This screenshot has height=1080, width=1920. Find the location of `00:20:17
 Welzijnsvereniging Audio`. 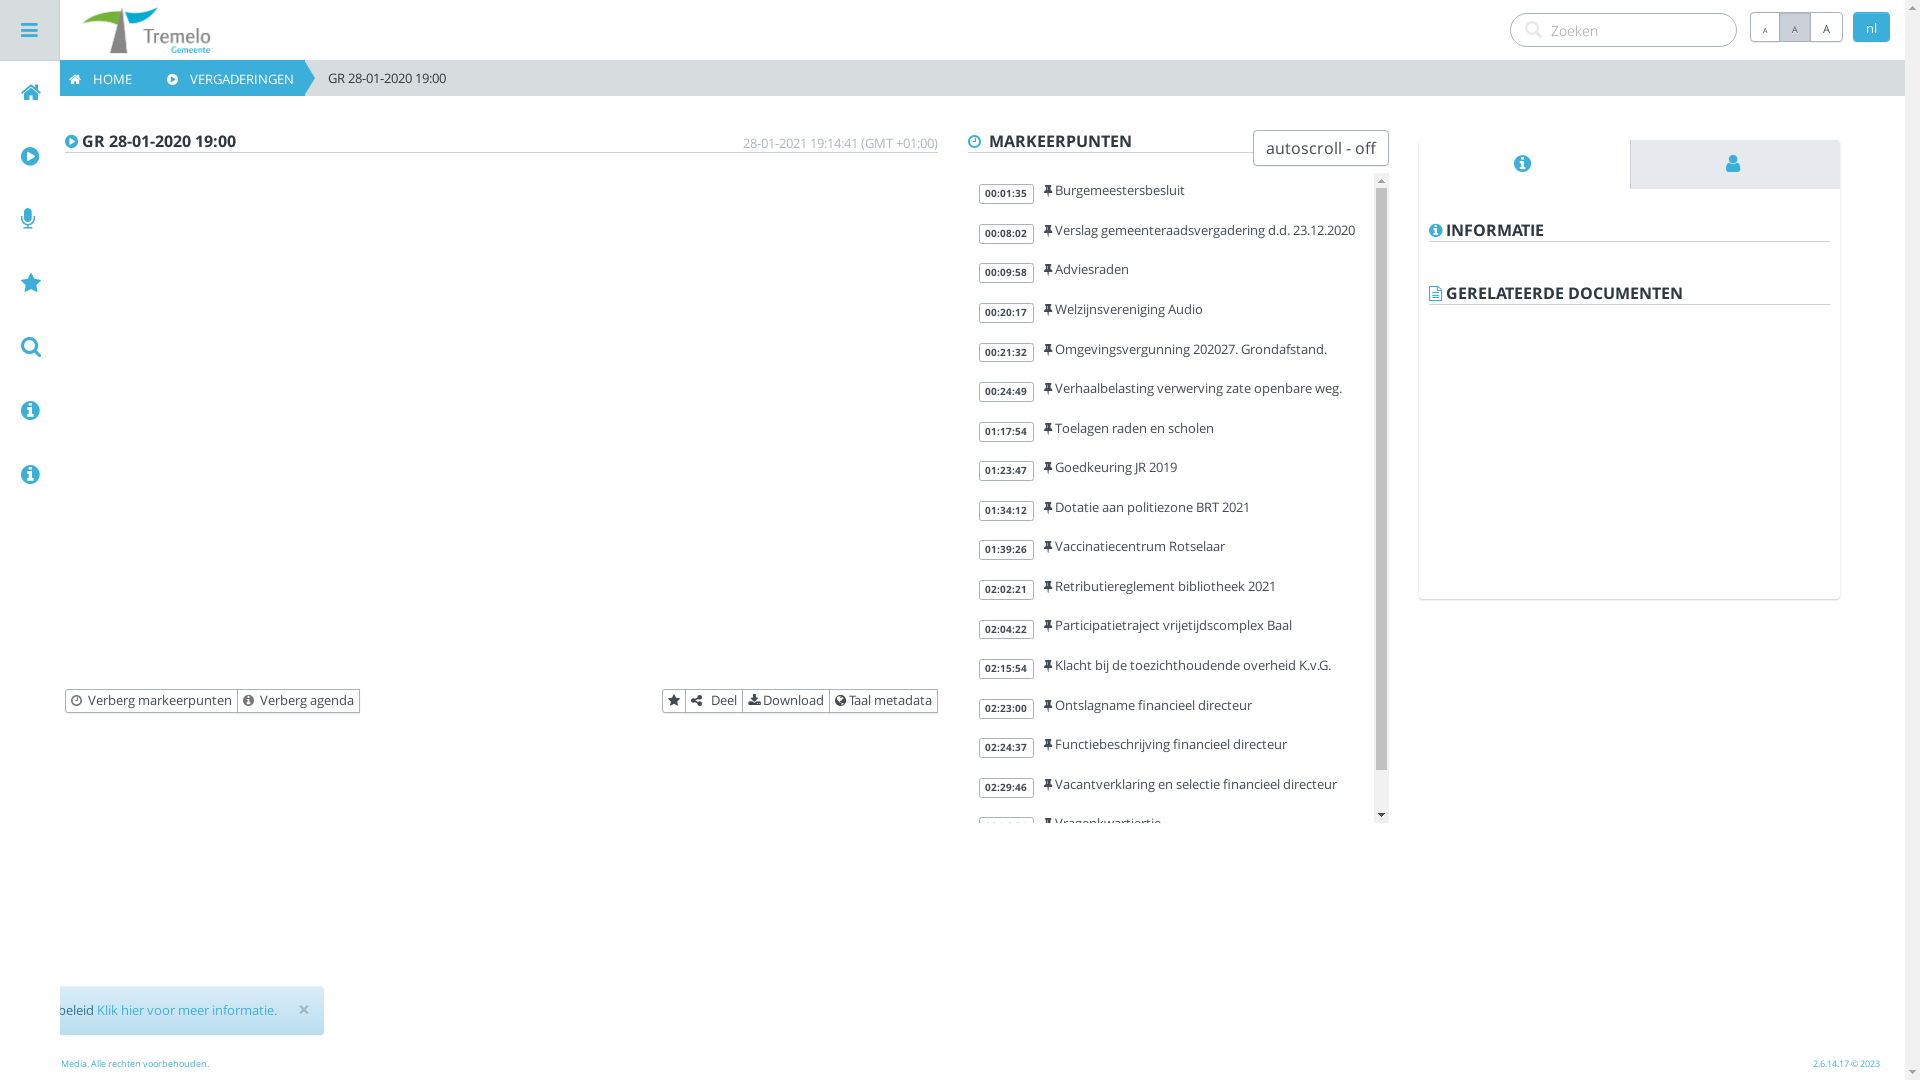

00:20:17
 Welzijnsvereniging Audio is located at coordinates (1171, 312).